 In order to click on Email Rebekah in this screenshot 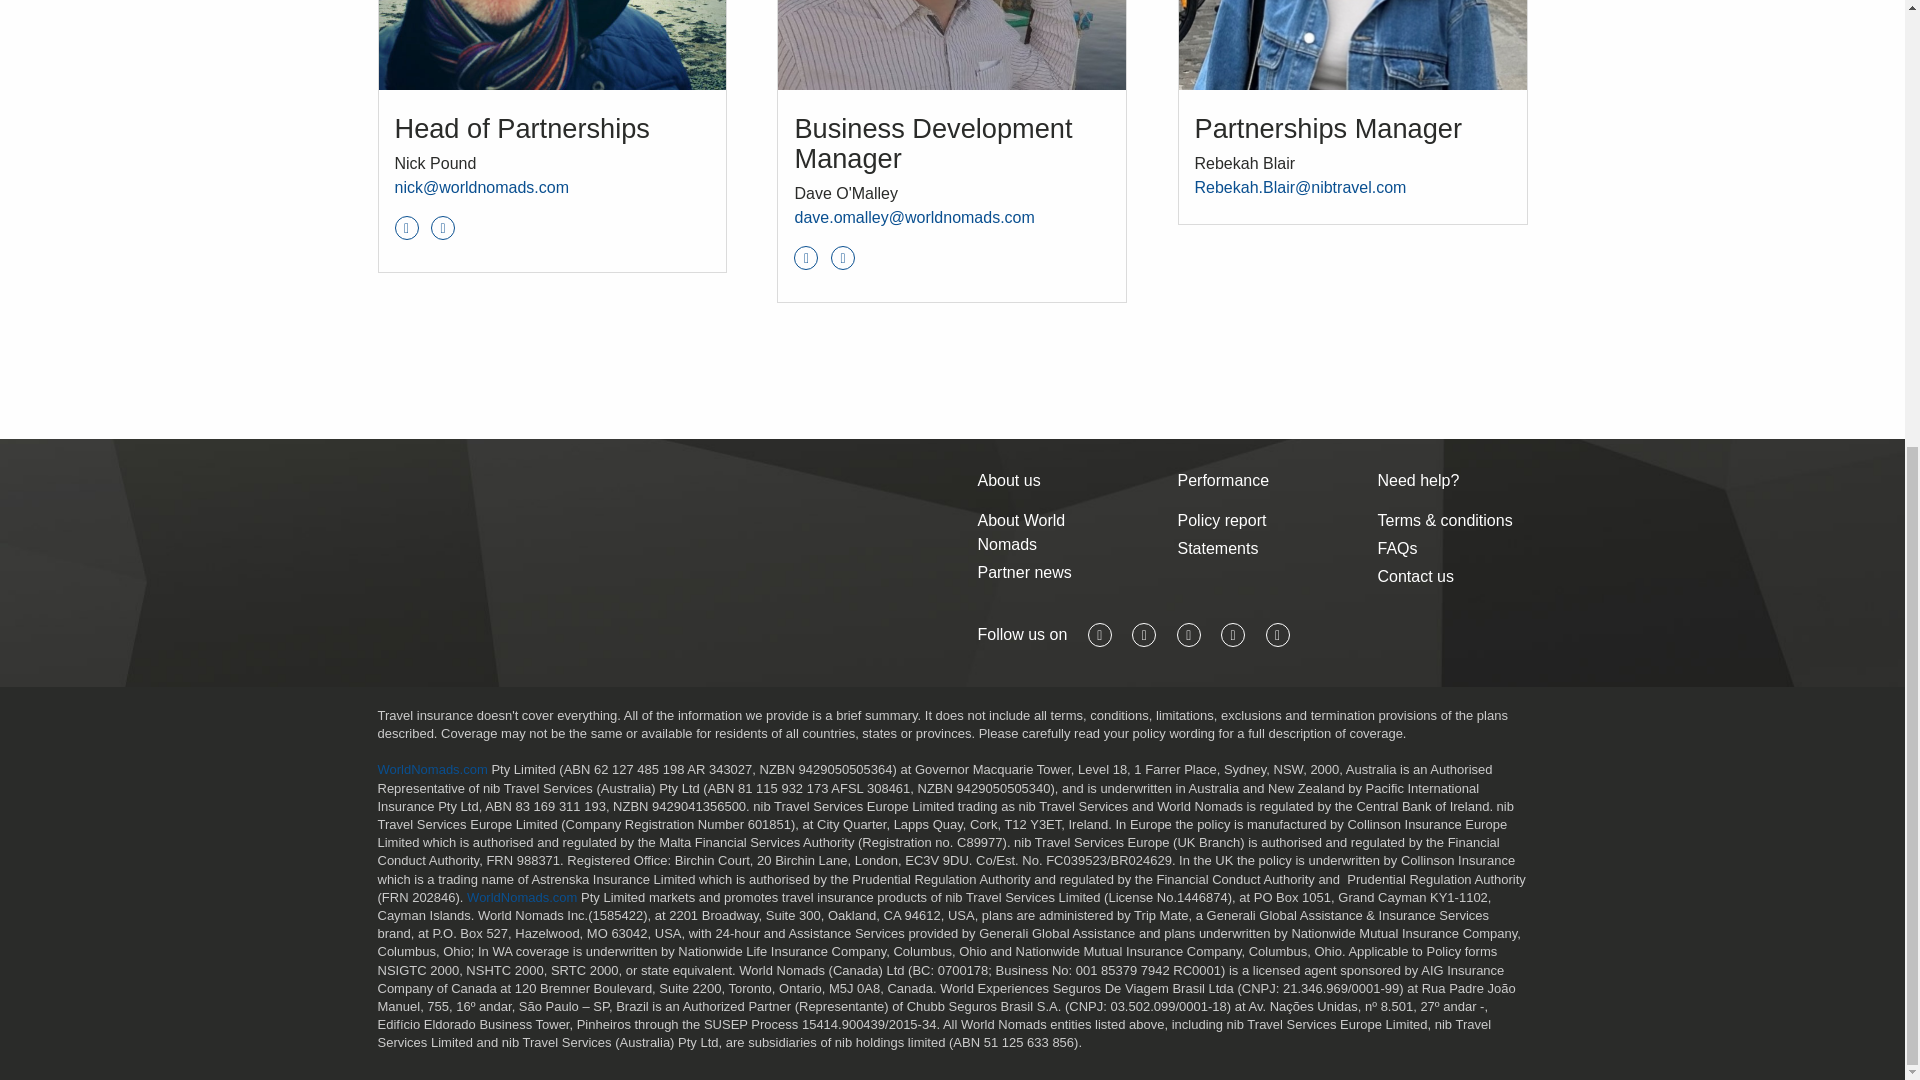, I will do `click(1300, 187)`.